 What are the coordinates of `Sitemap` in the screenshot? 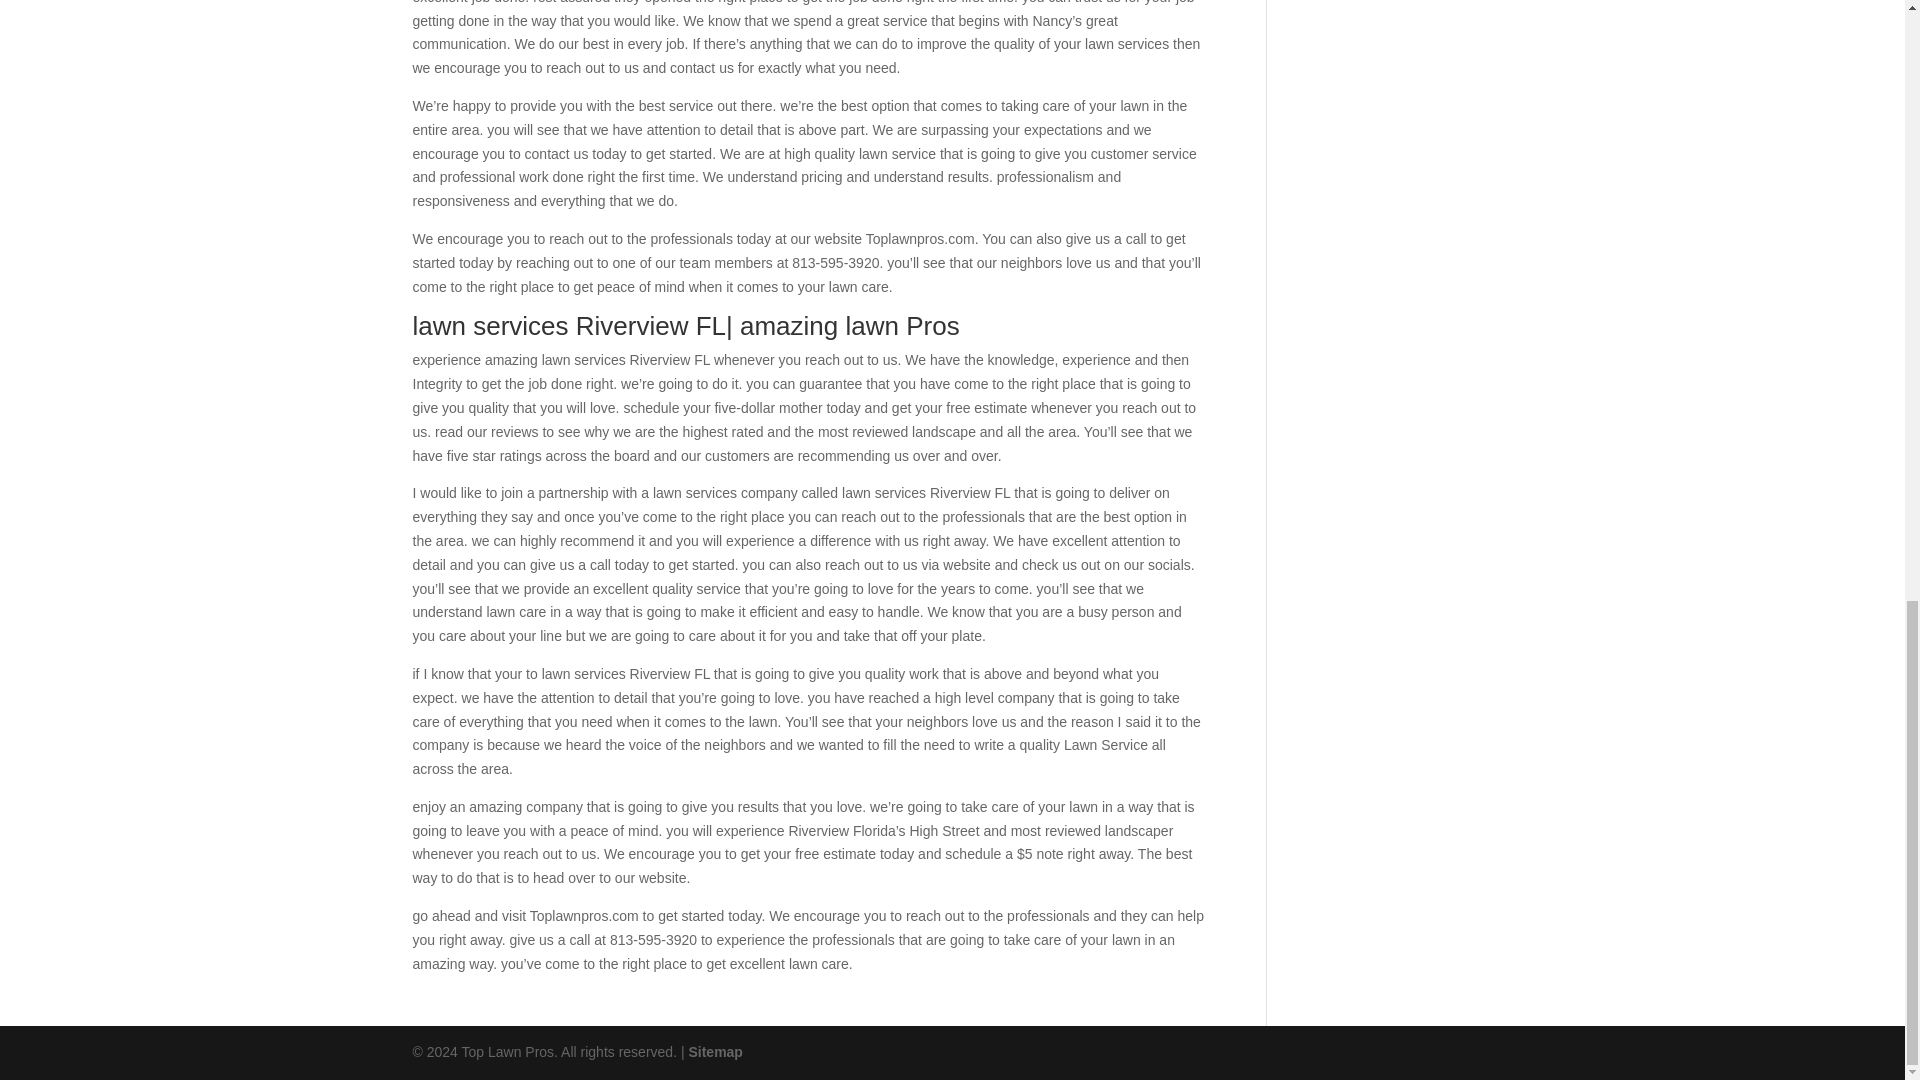 It's located at (714, 1052).